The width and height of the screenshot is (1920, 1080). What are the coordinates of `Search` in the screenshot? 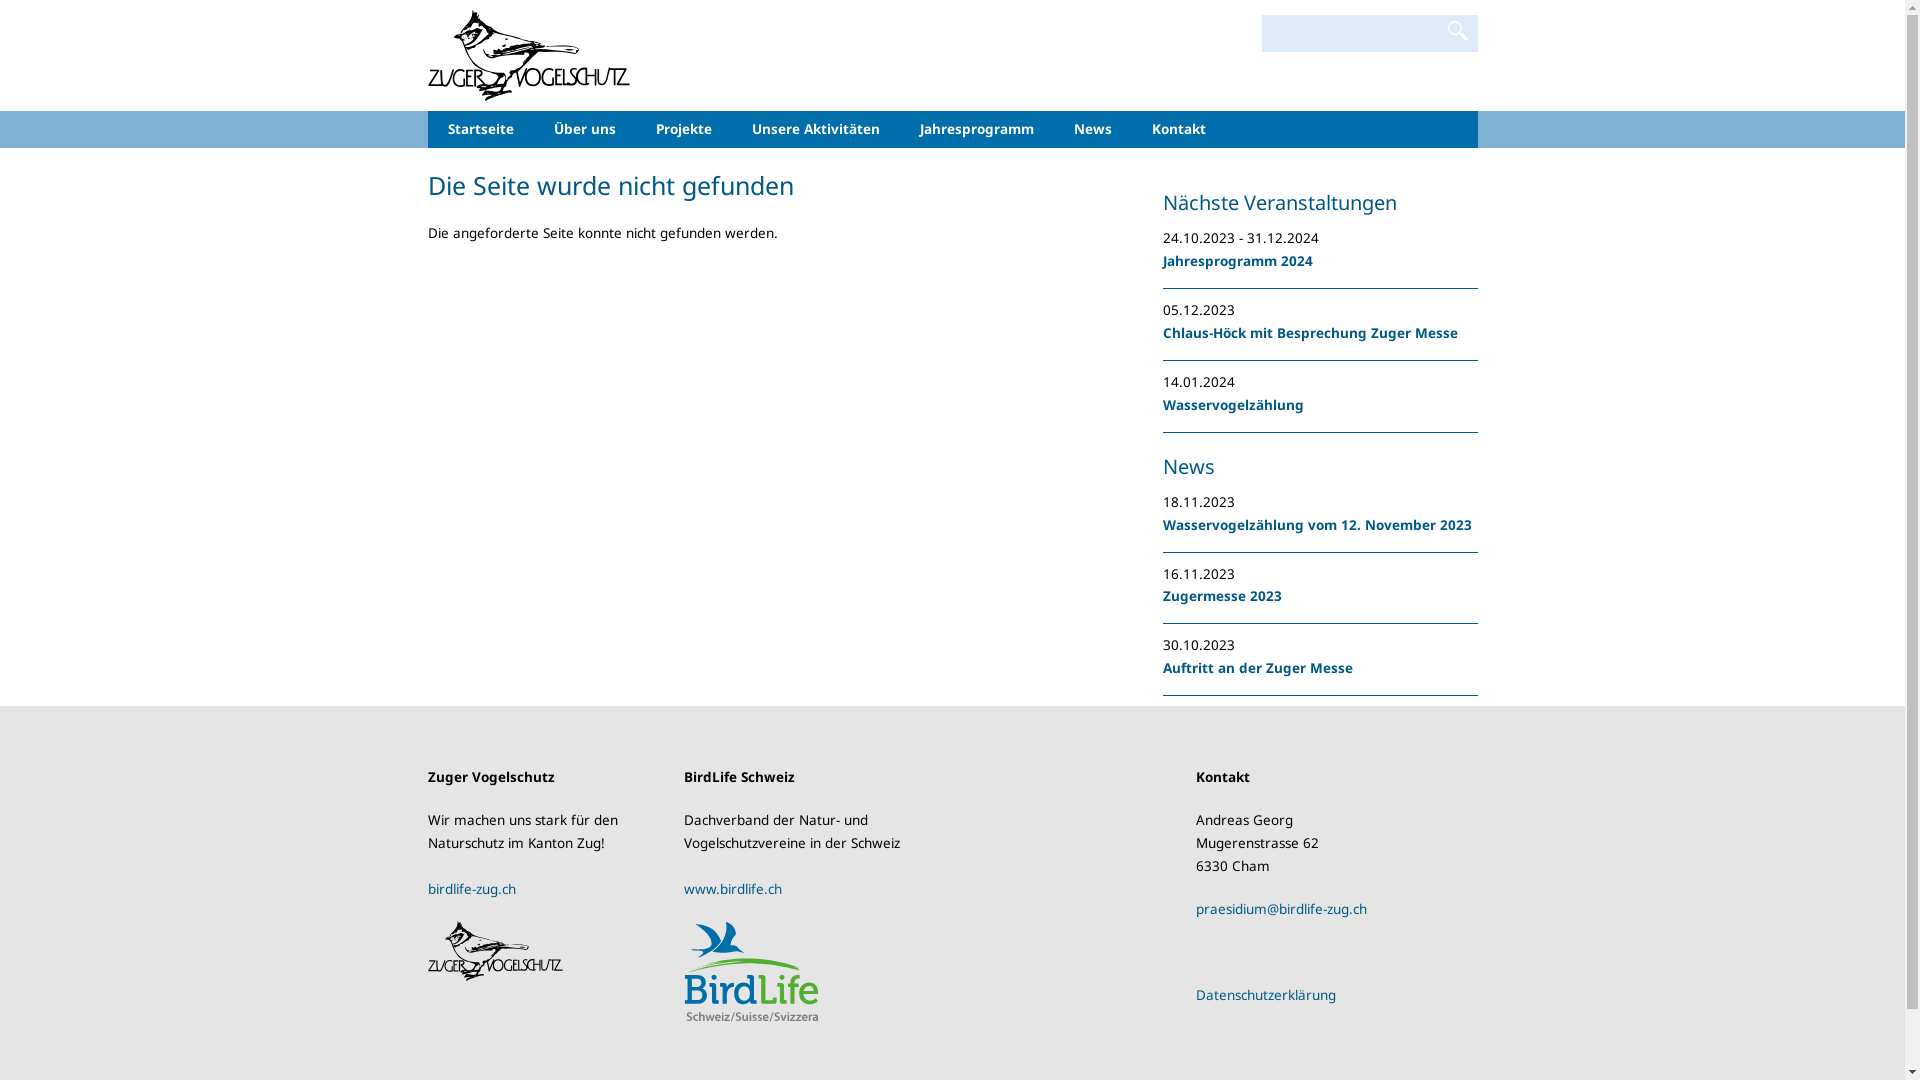 It's located at (1458, 31).